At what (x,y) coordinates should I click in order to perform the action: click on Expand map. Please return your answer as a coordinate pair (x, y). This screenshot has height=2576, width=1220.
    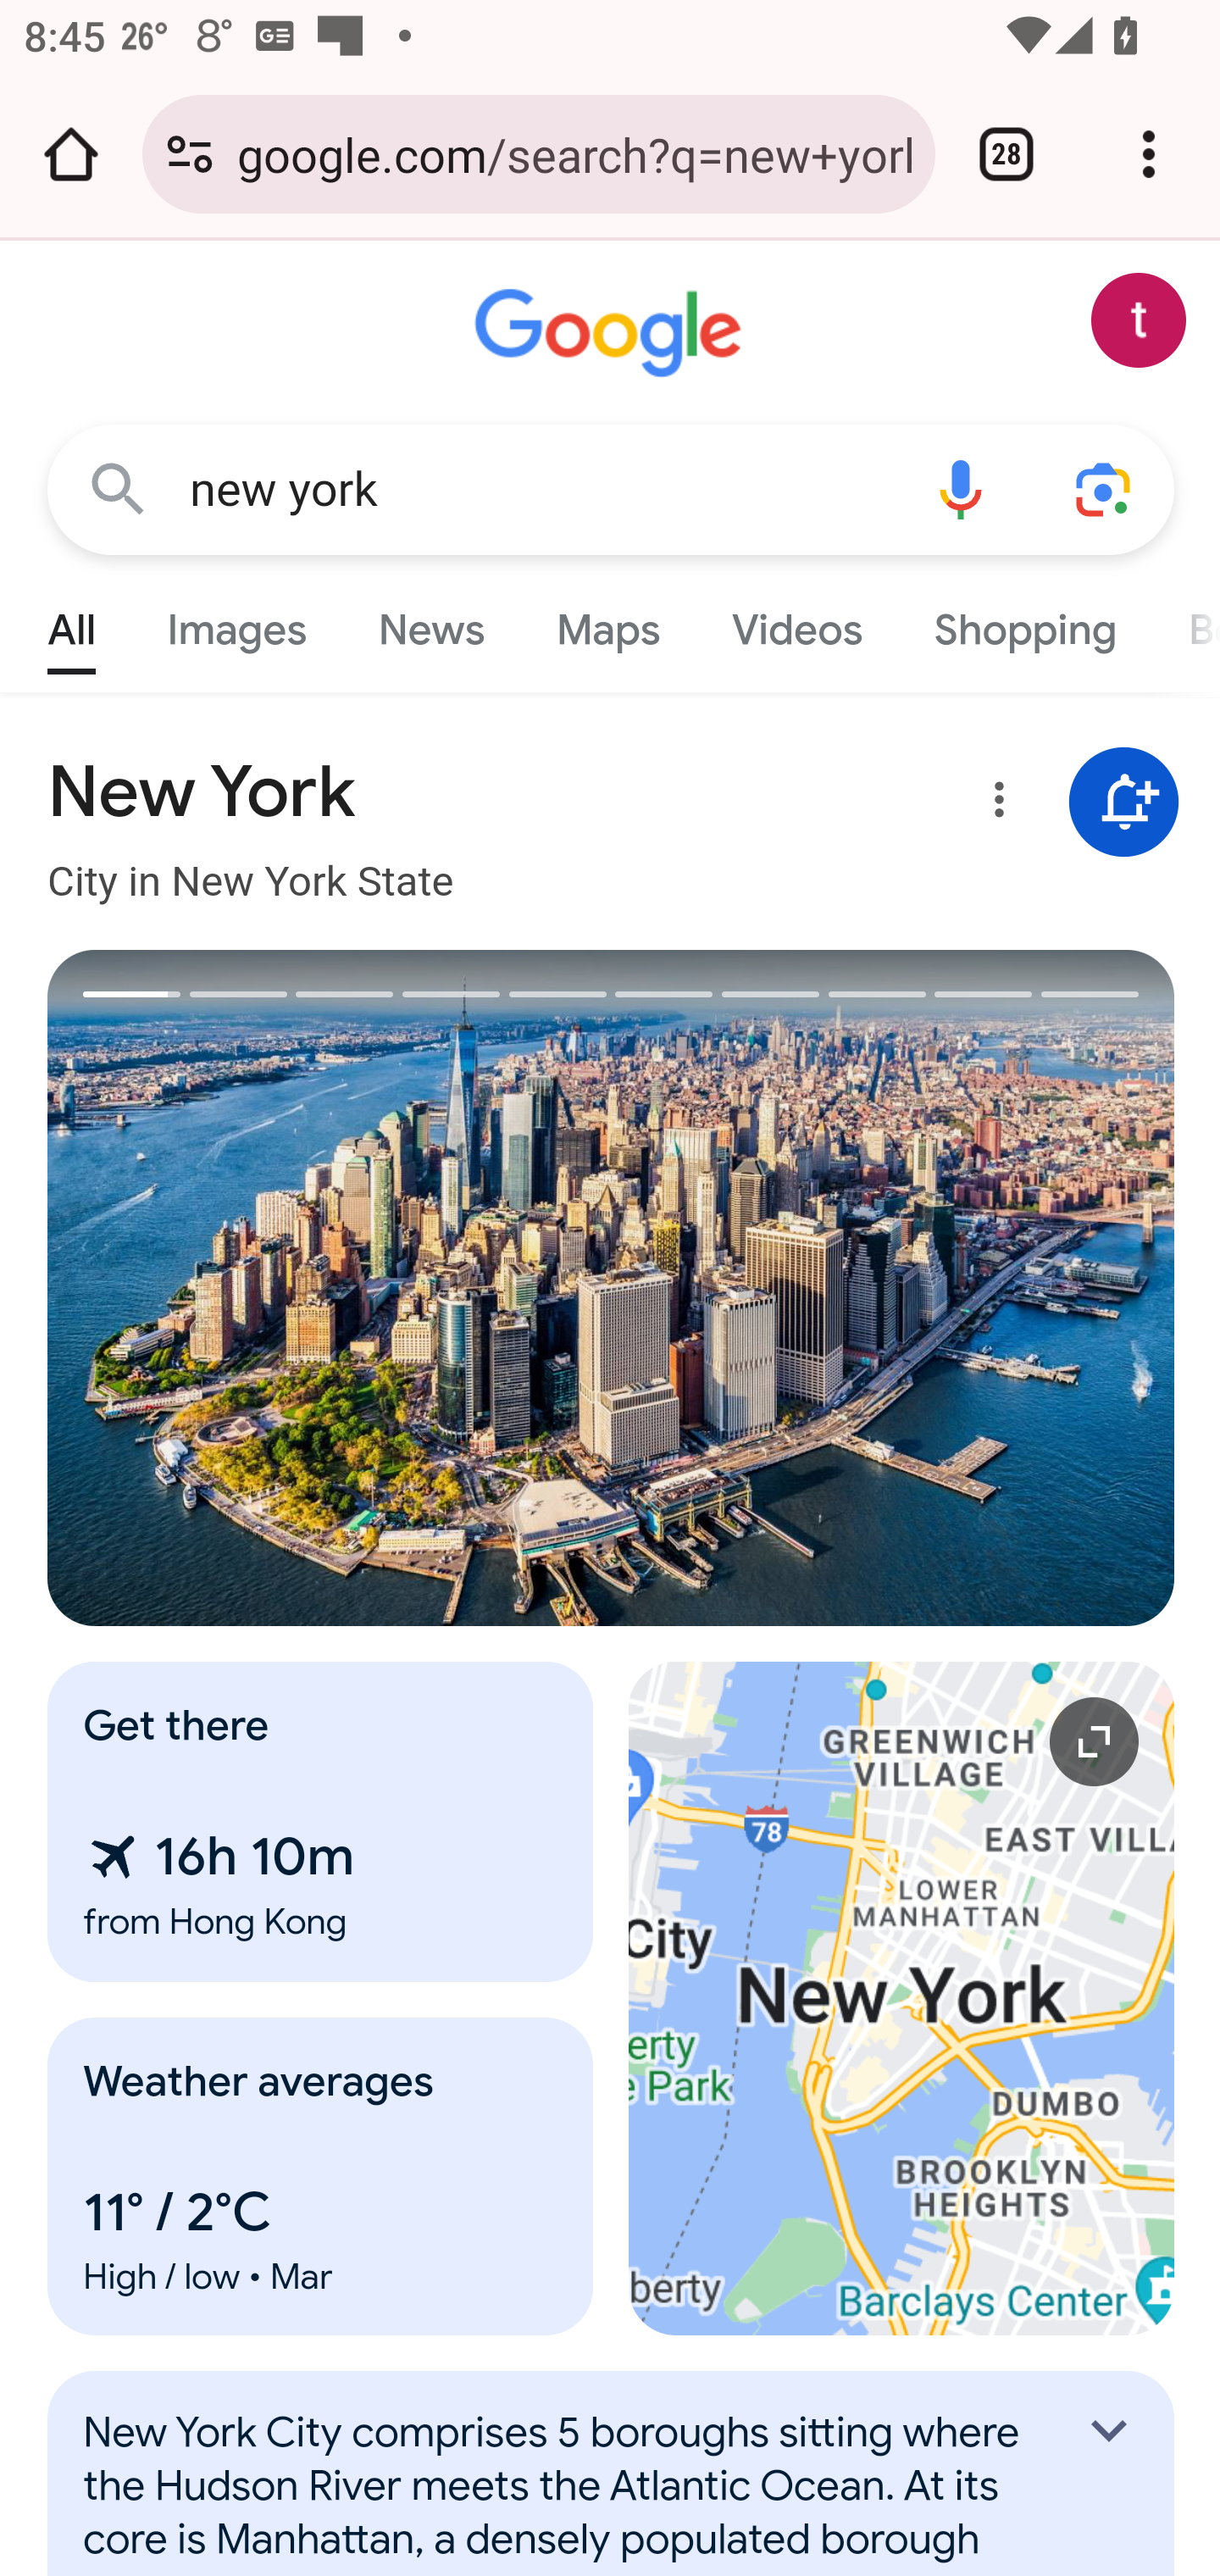
    Looking at the image, I should click on (902, 1998).